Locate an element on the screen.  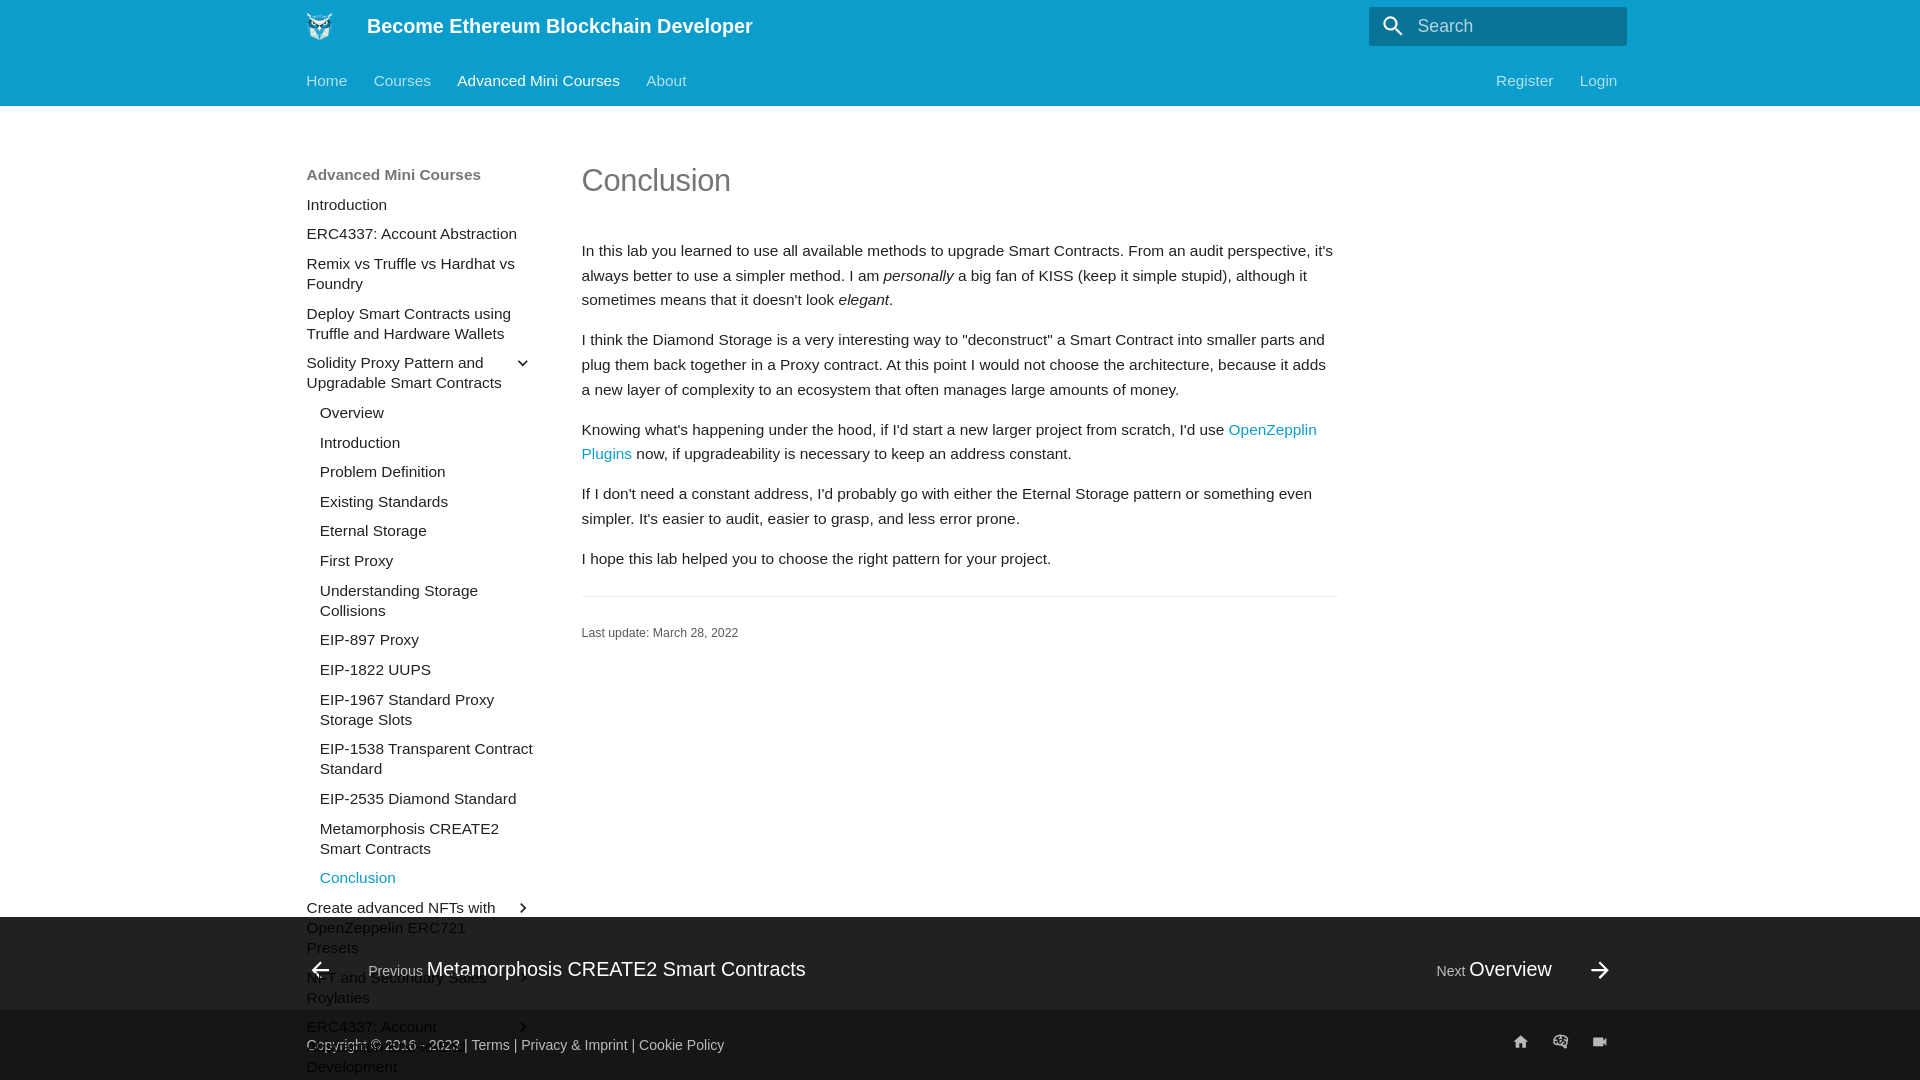
thinkingassets.com is located at coordinates (1600, 1044).